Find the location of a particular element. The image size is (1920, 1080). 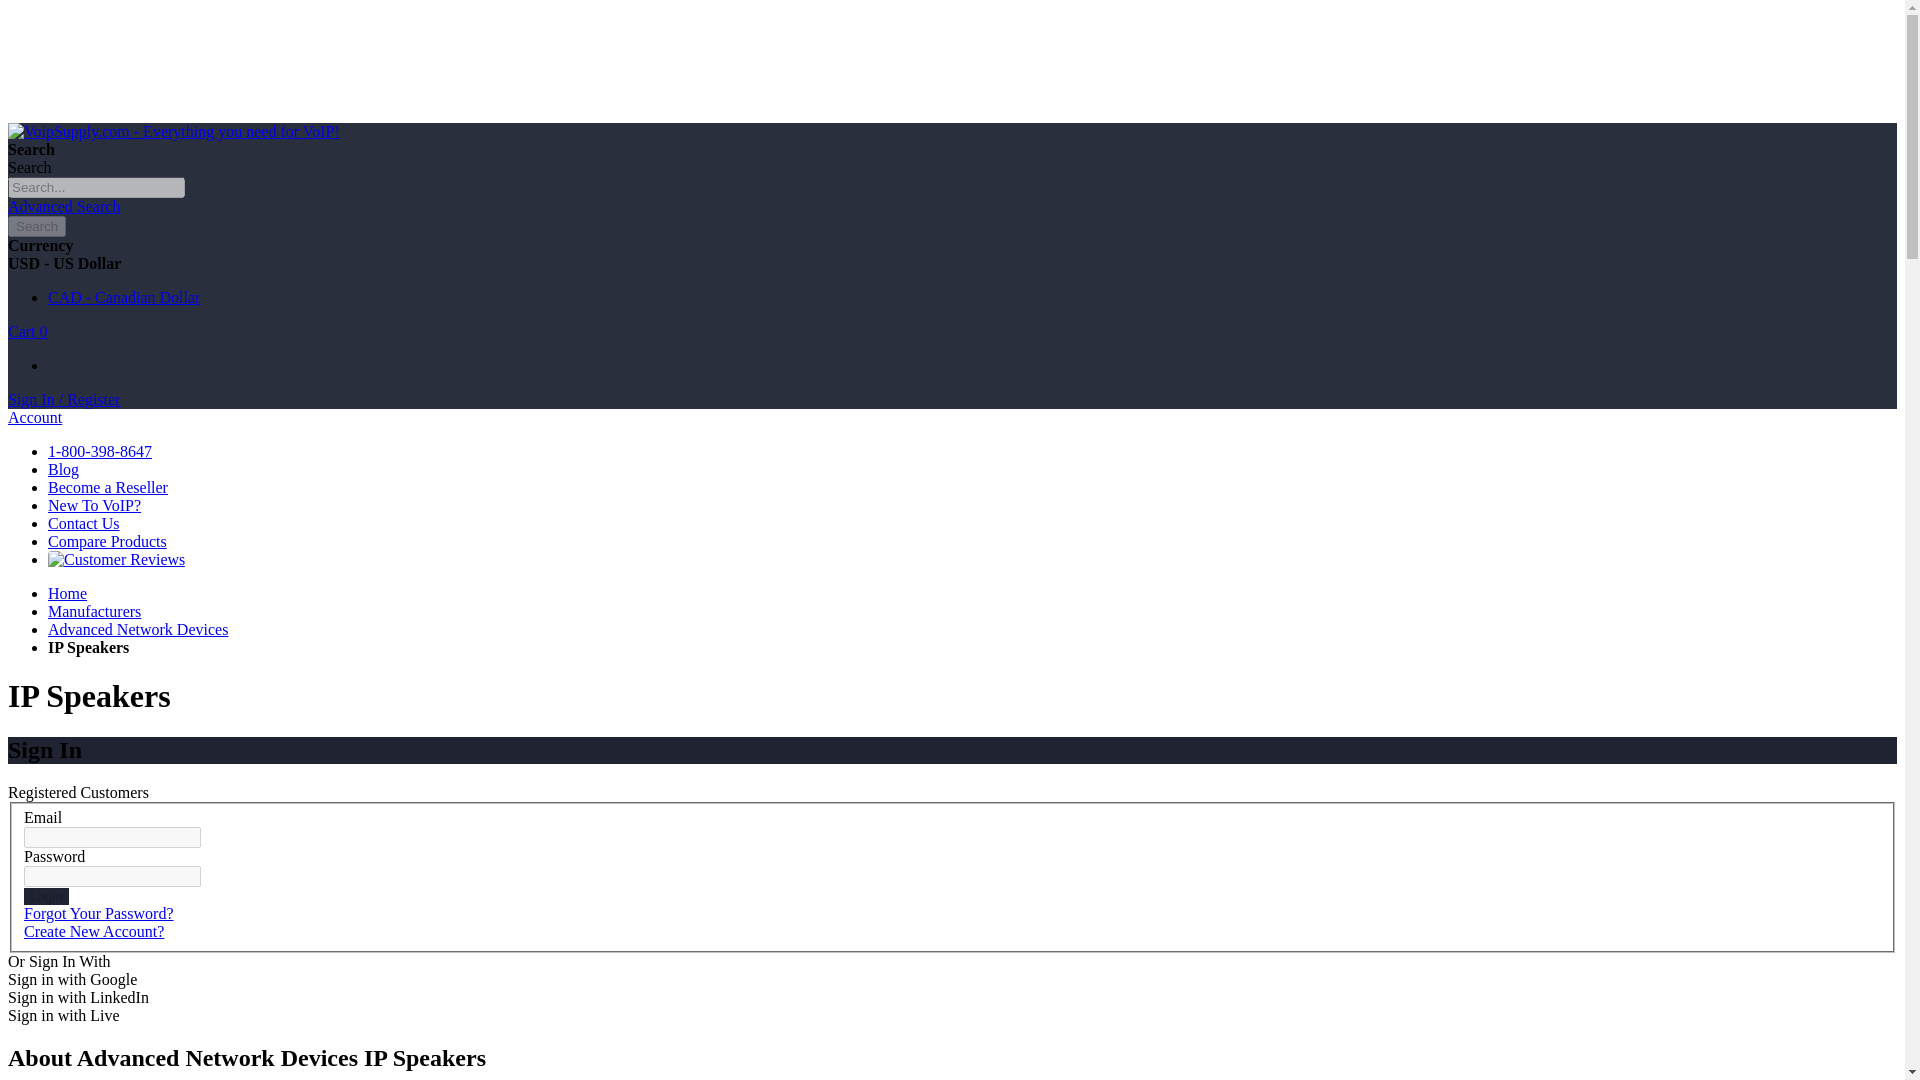

Forgot Your Password? is located at coordinates (98, 914).